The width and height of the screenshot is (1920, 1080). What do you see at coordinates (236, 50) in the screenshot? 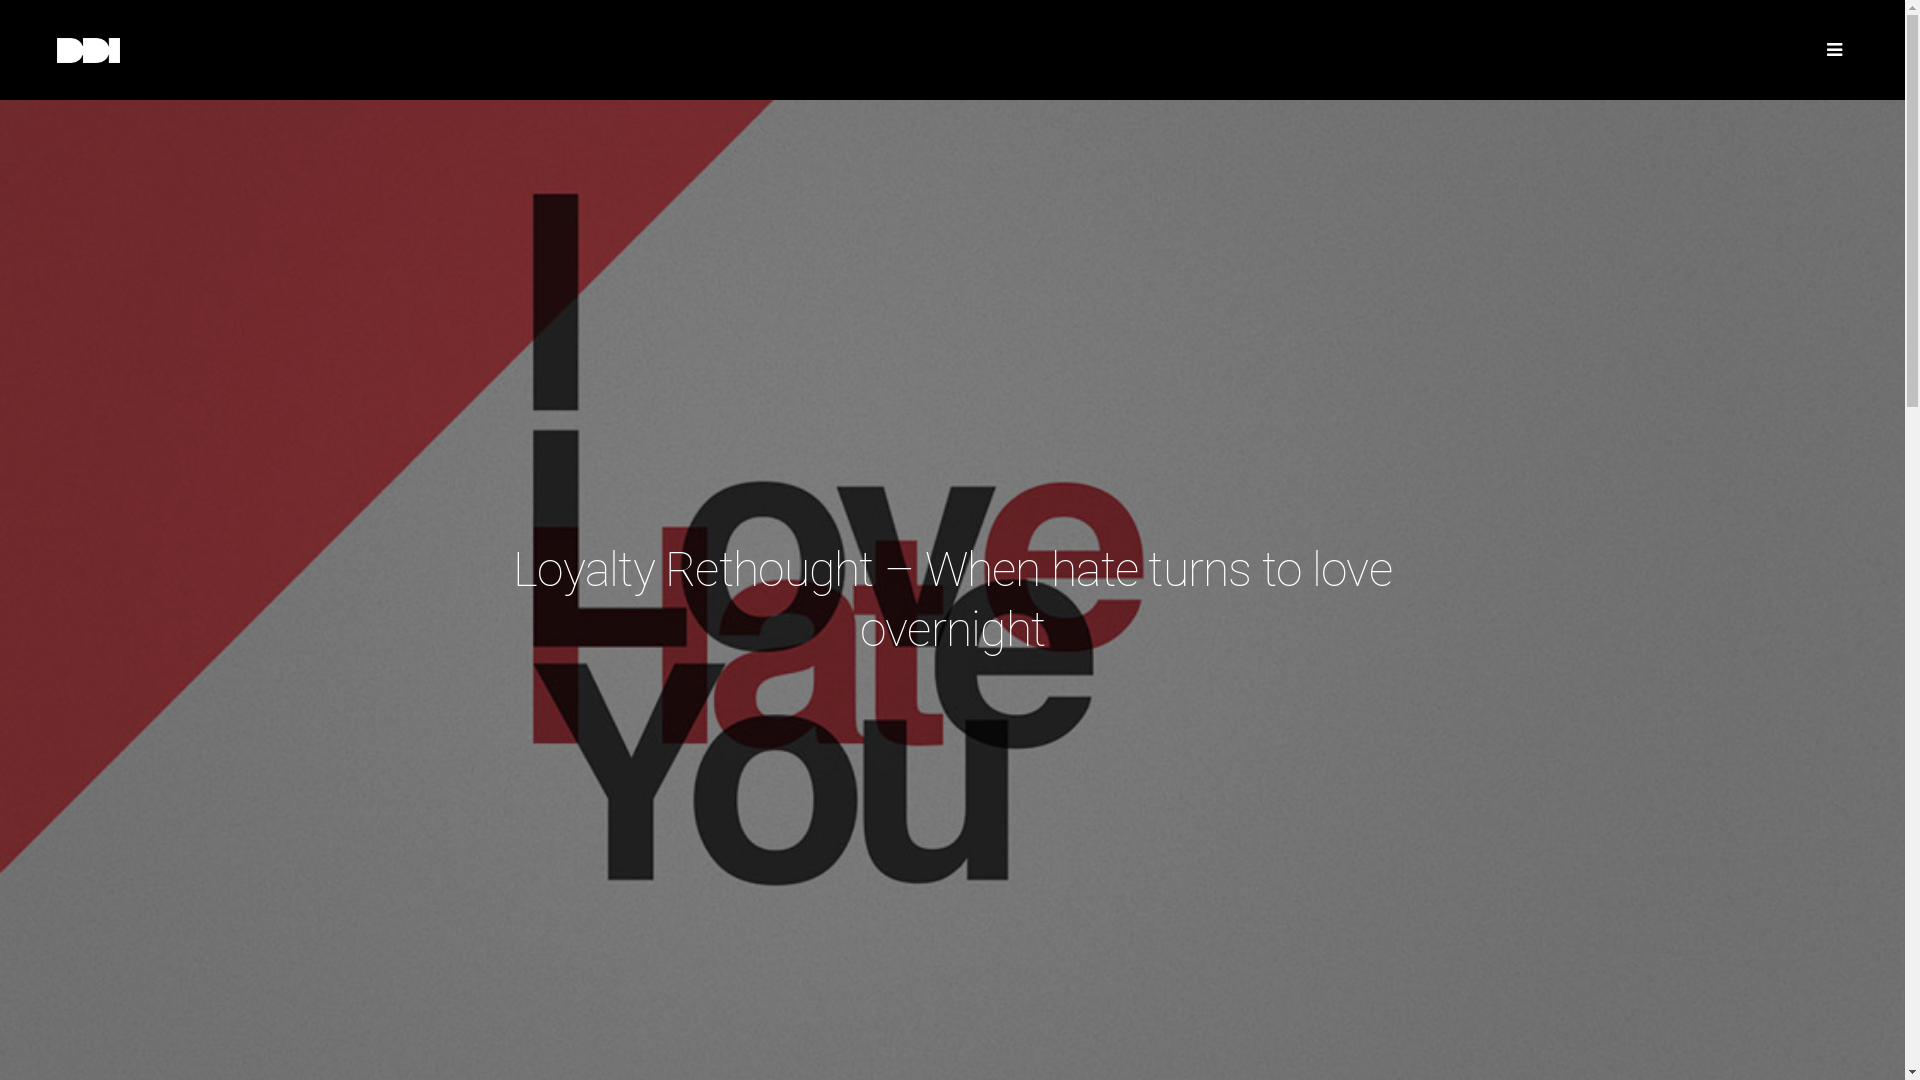
I see `DDI` at bounding box center [236, 50].